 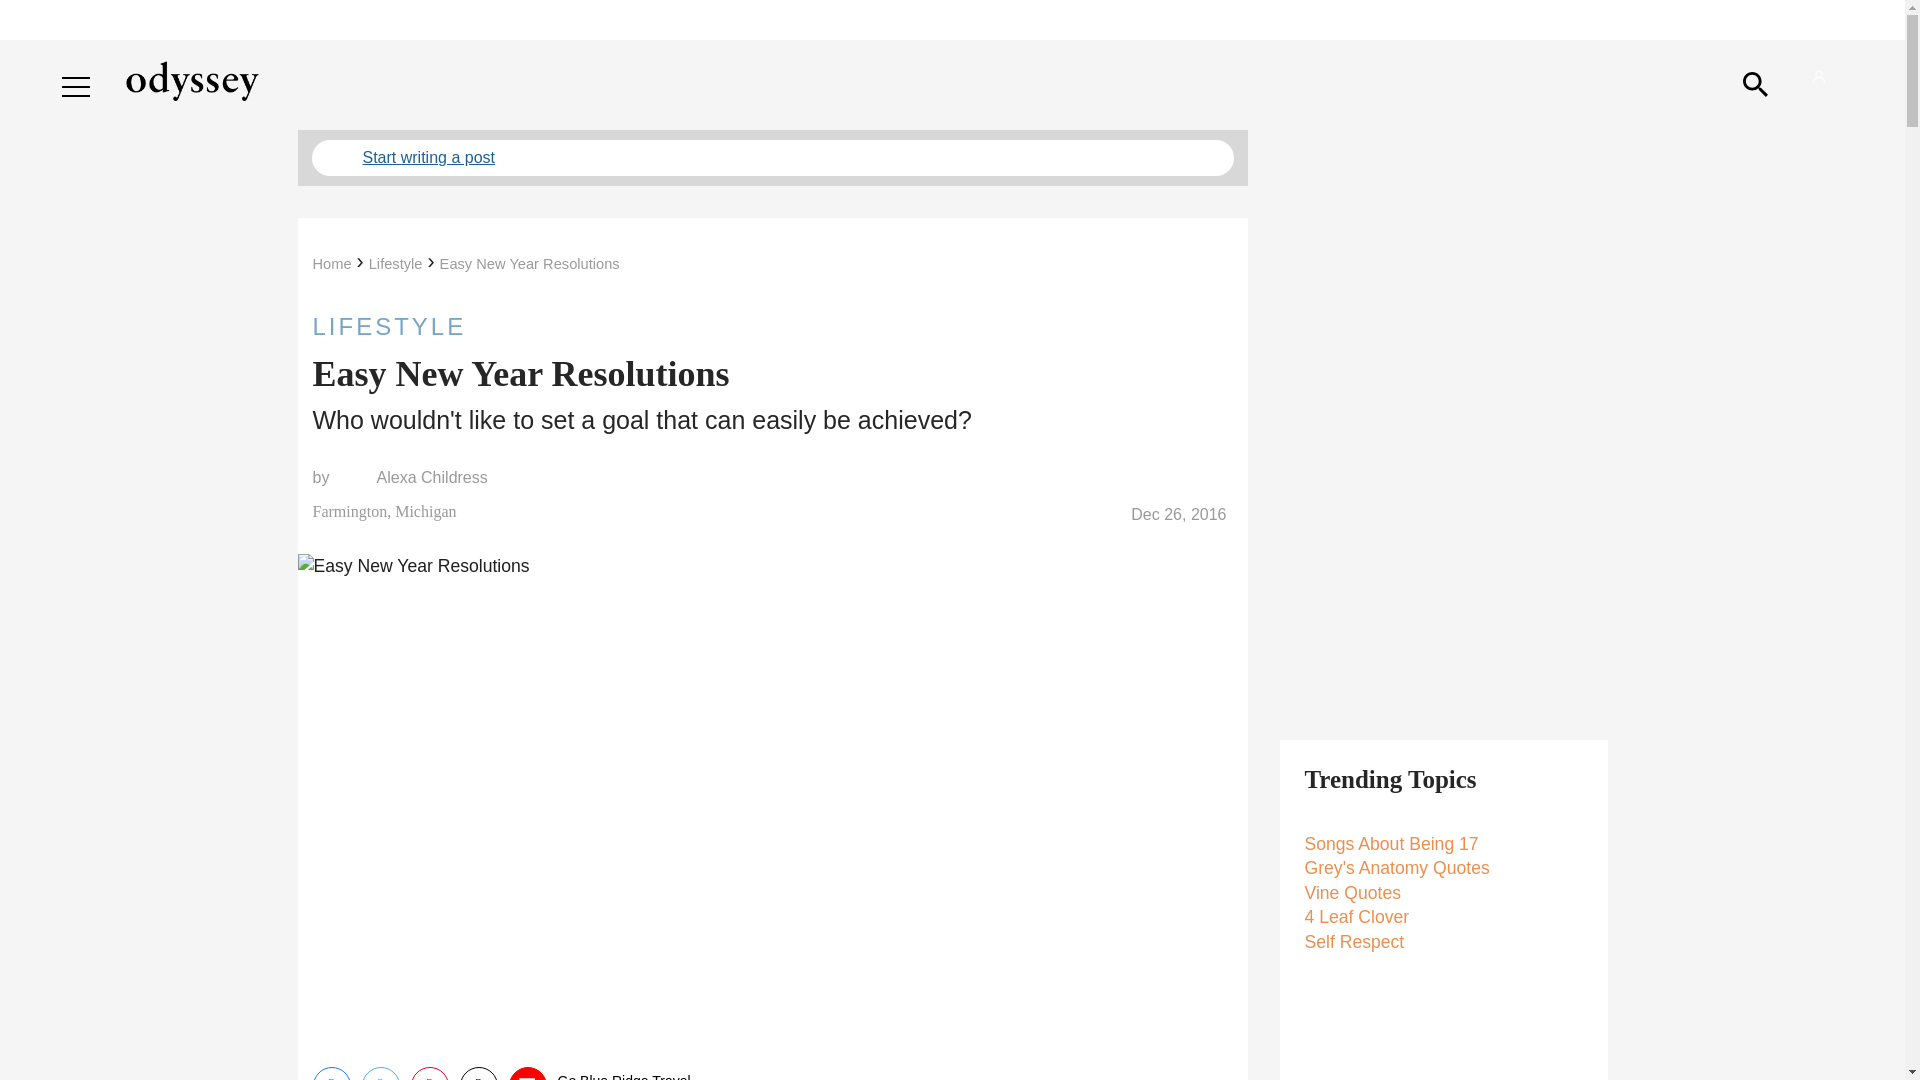 What do you see at coordinates (772, 158) in the screenshot?
I see `Start writing a post` at bounding box center [772, 158].